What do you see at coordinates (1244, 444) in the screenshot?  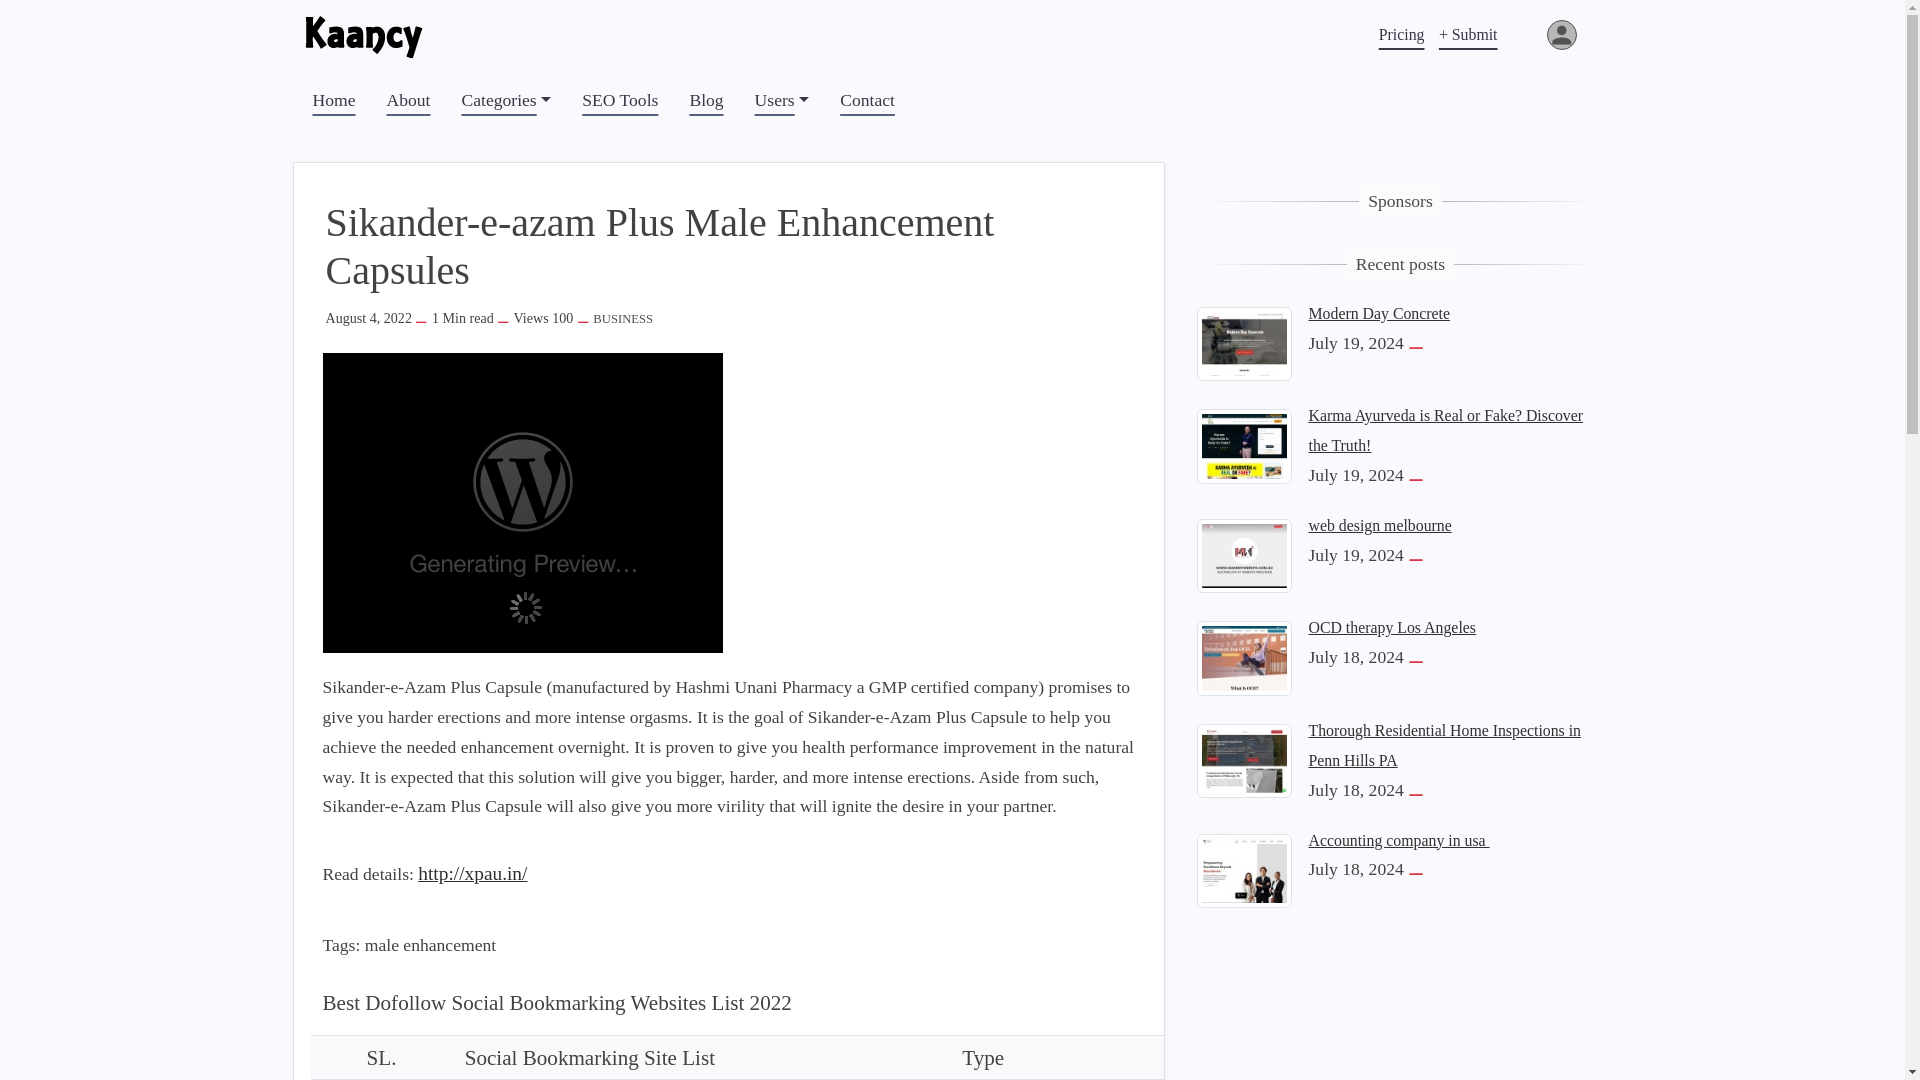 I see `Karma Ayurveda is Real or Fake? Discover the Truth!` at bounding box center [1244, 444].